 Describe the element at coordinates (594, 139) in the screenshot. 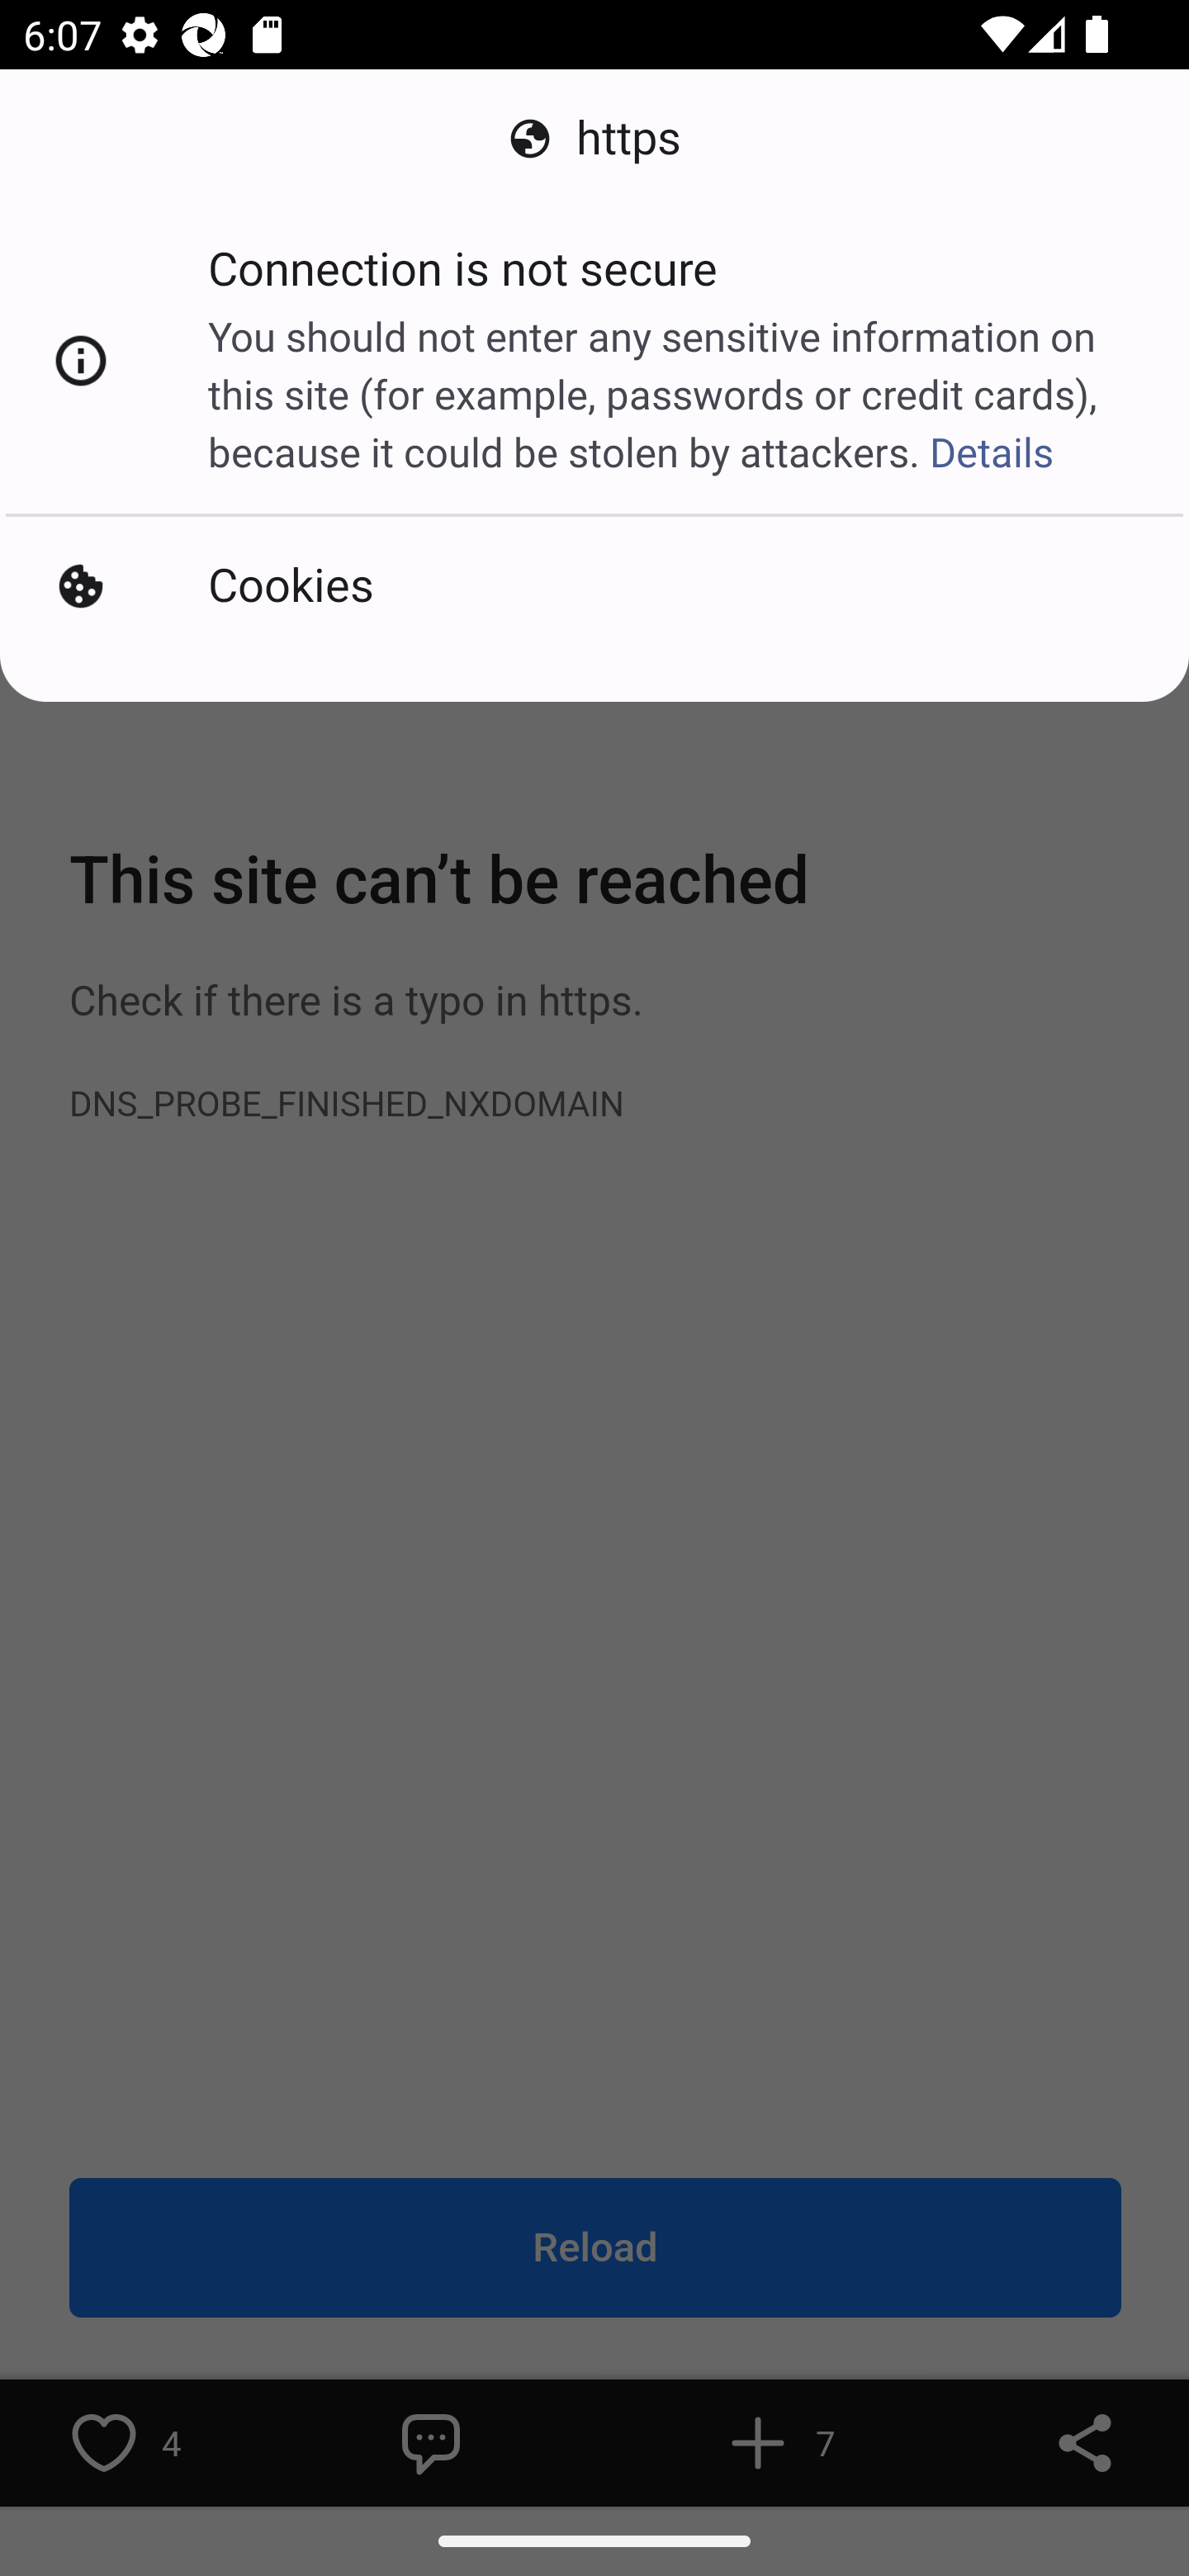

I see `https` at that location.